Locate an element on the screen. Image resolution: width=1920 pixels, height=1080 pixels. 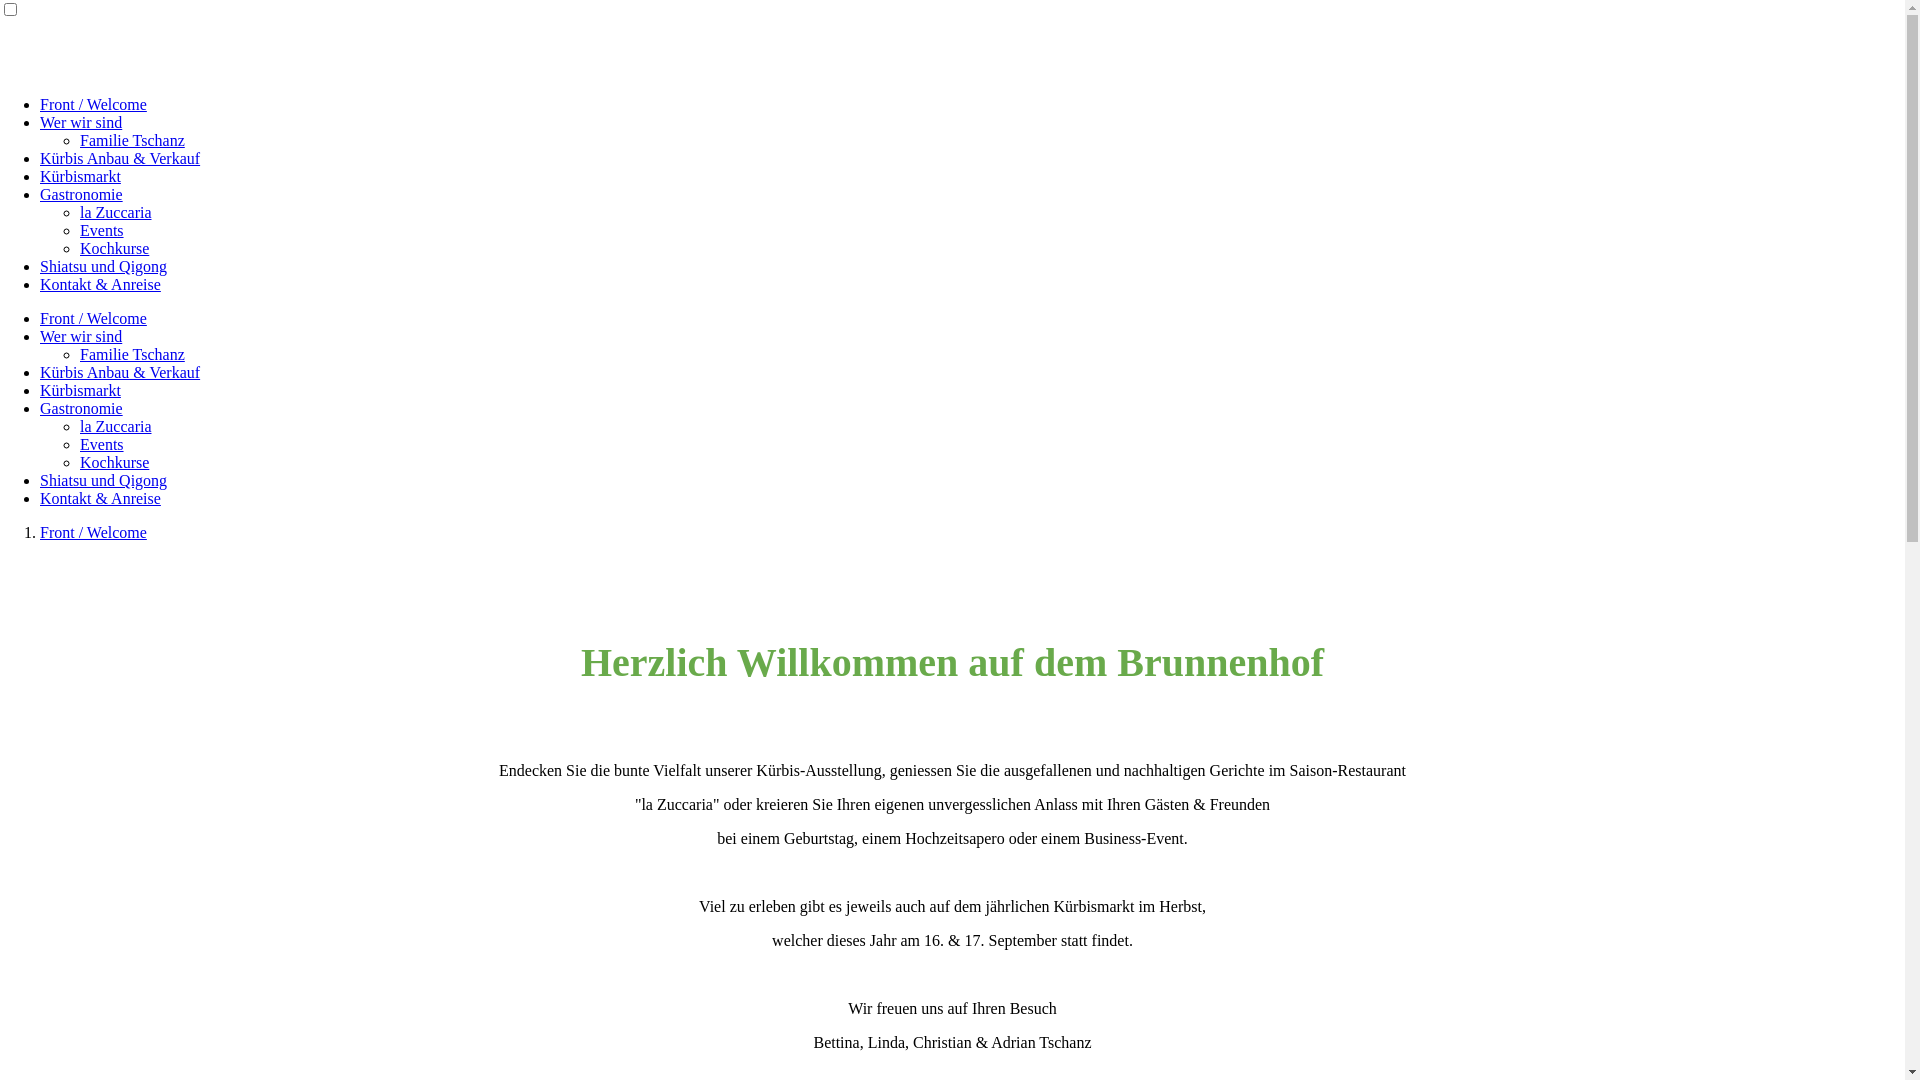
Wer wir sind is located at coordinates (81, 122).